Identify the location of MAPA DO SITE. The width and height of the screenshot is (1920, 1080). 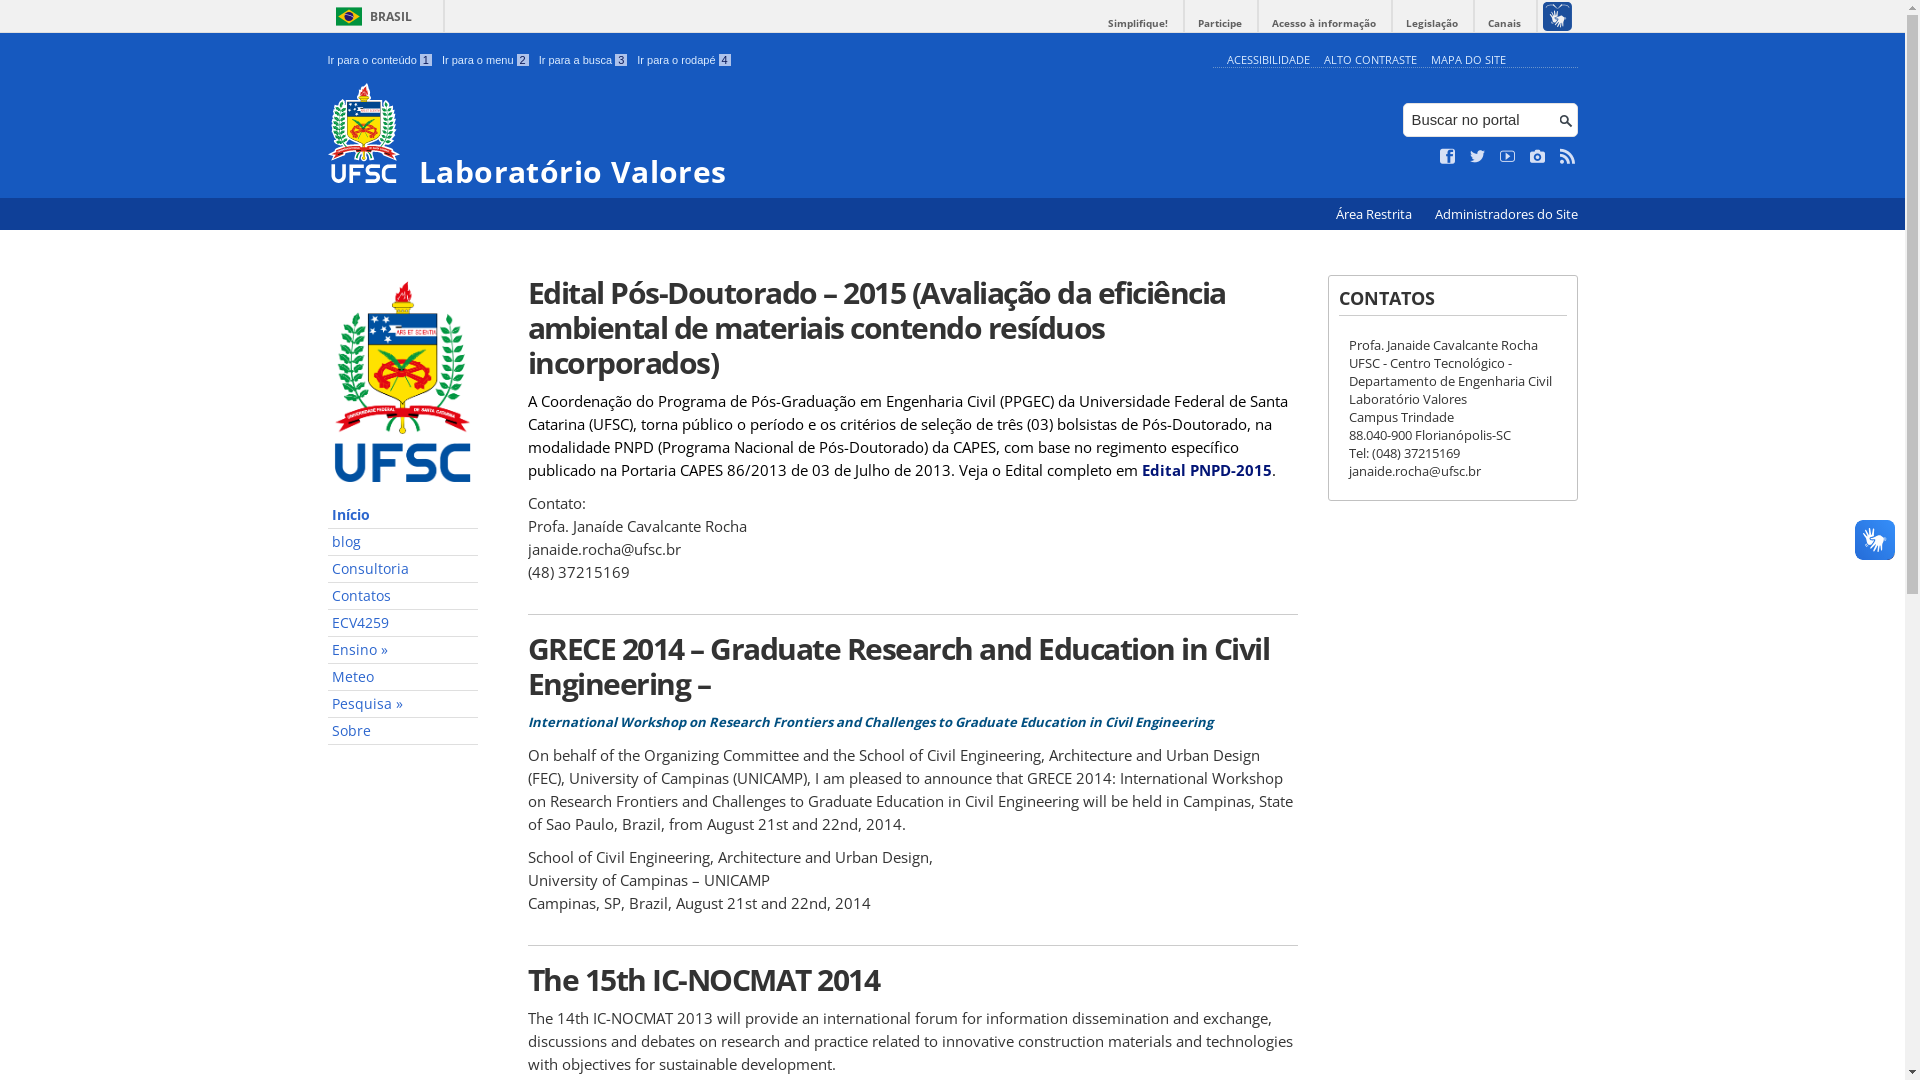
(1468, 60).